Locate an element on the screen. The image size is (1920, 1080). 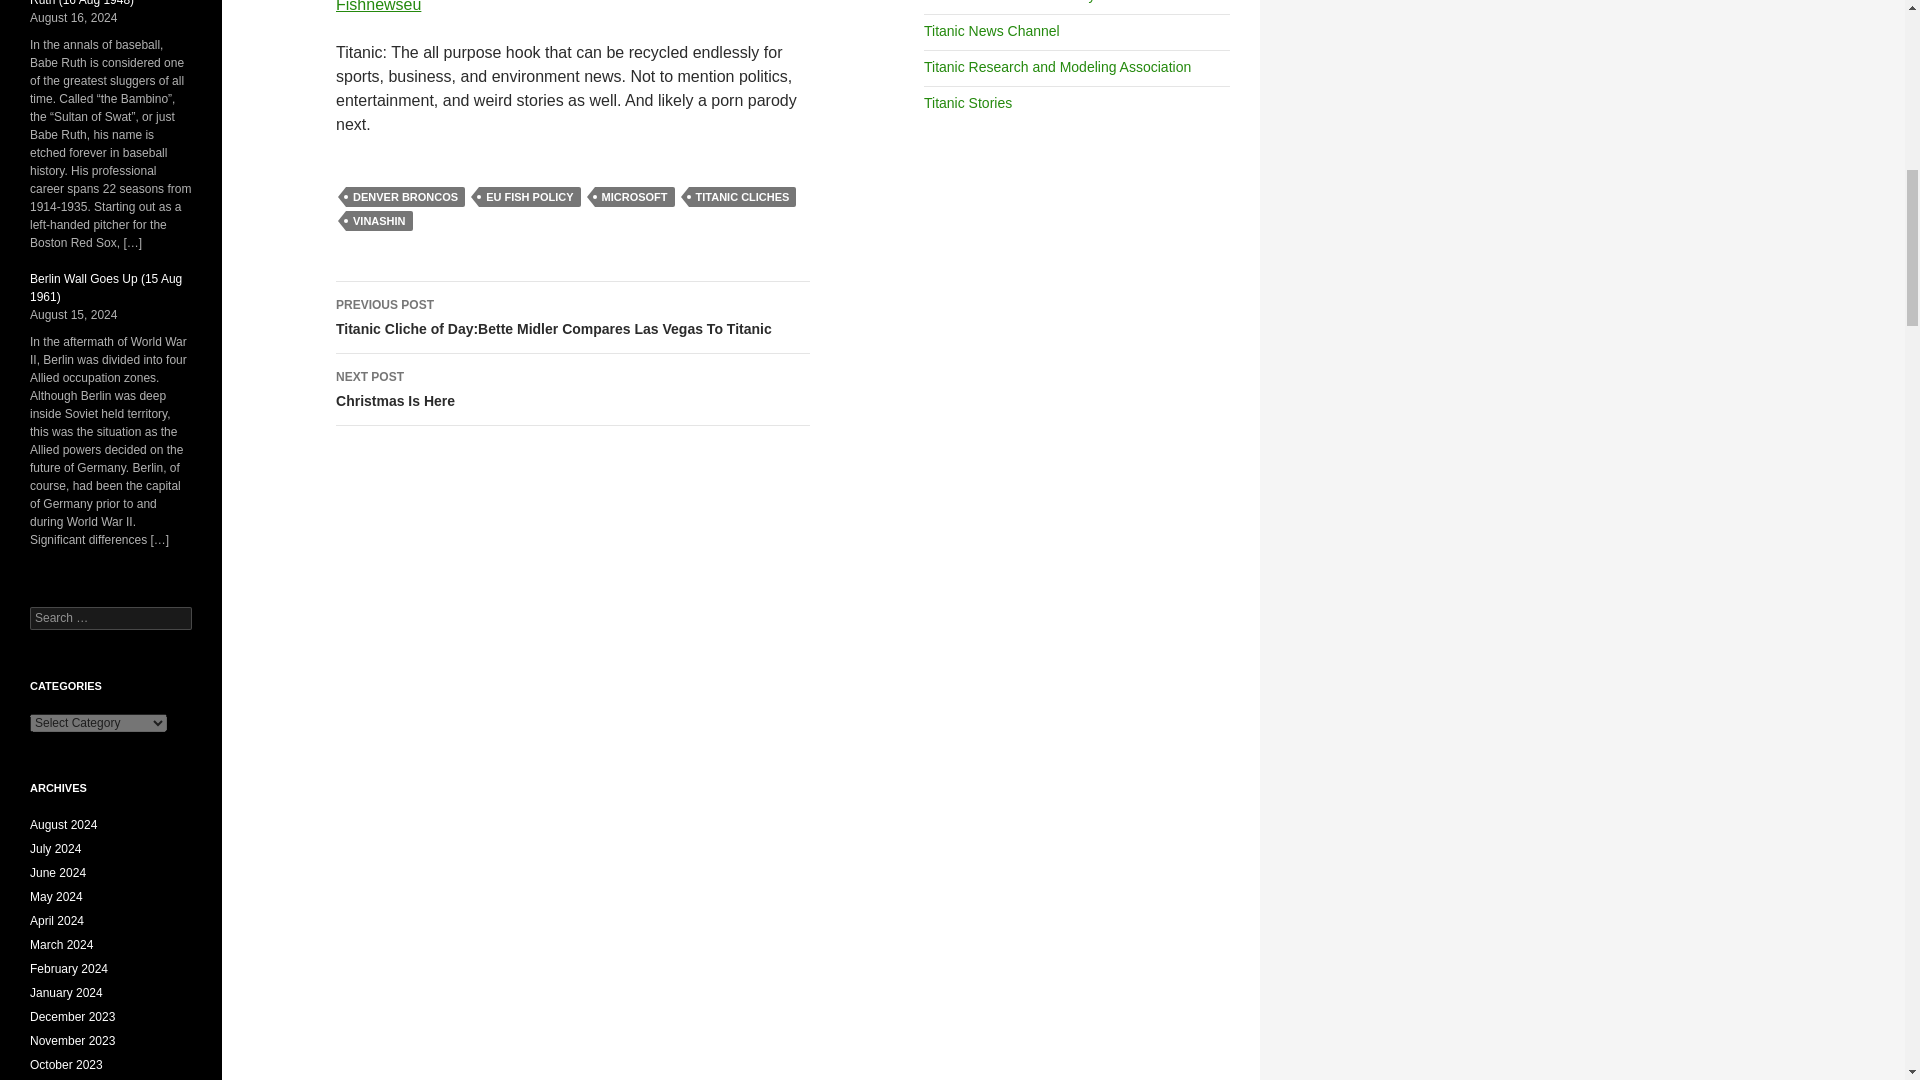
Fishnewseu is located at coordinates (378, 6).